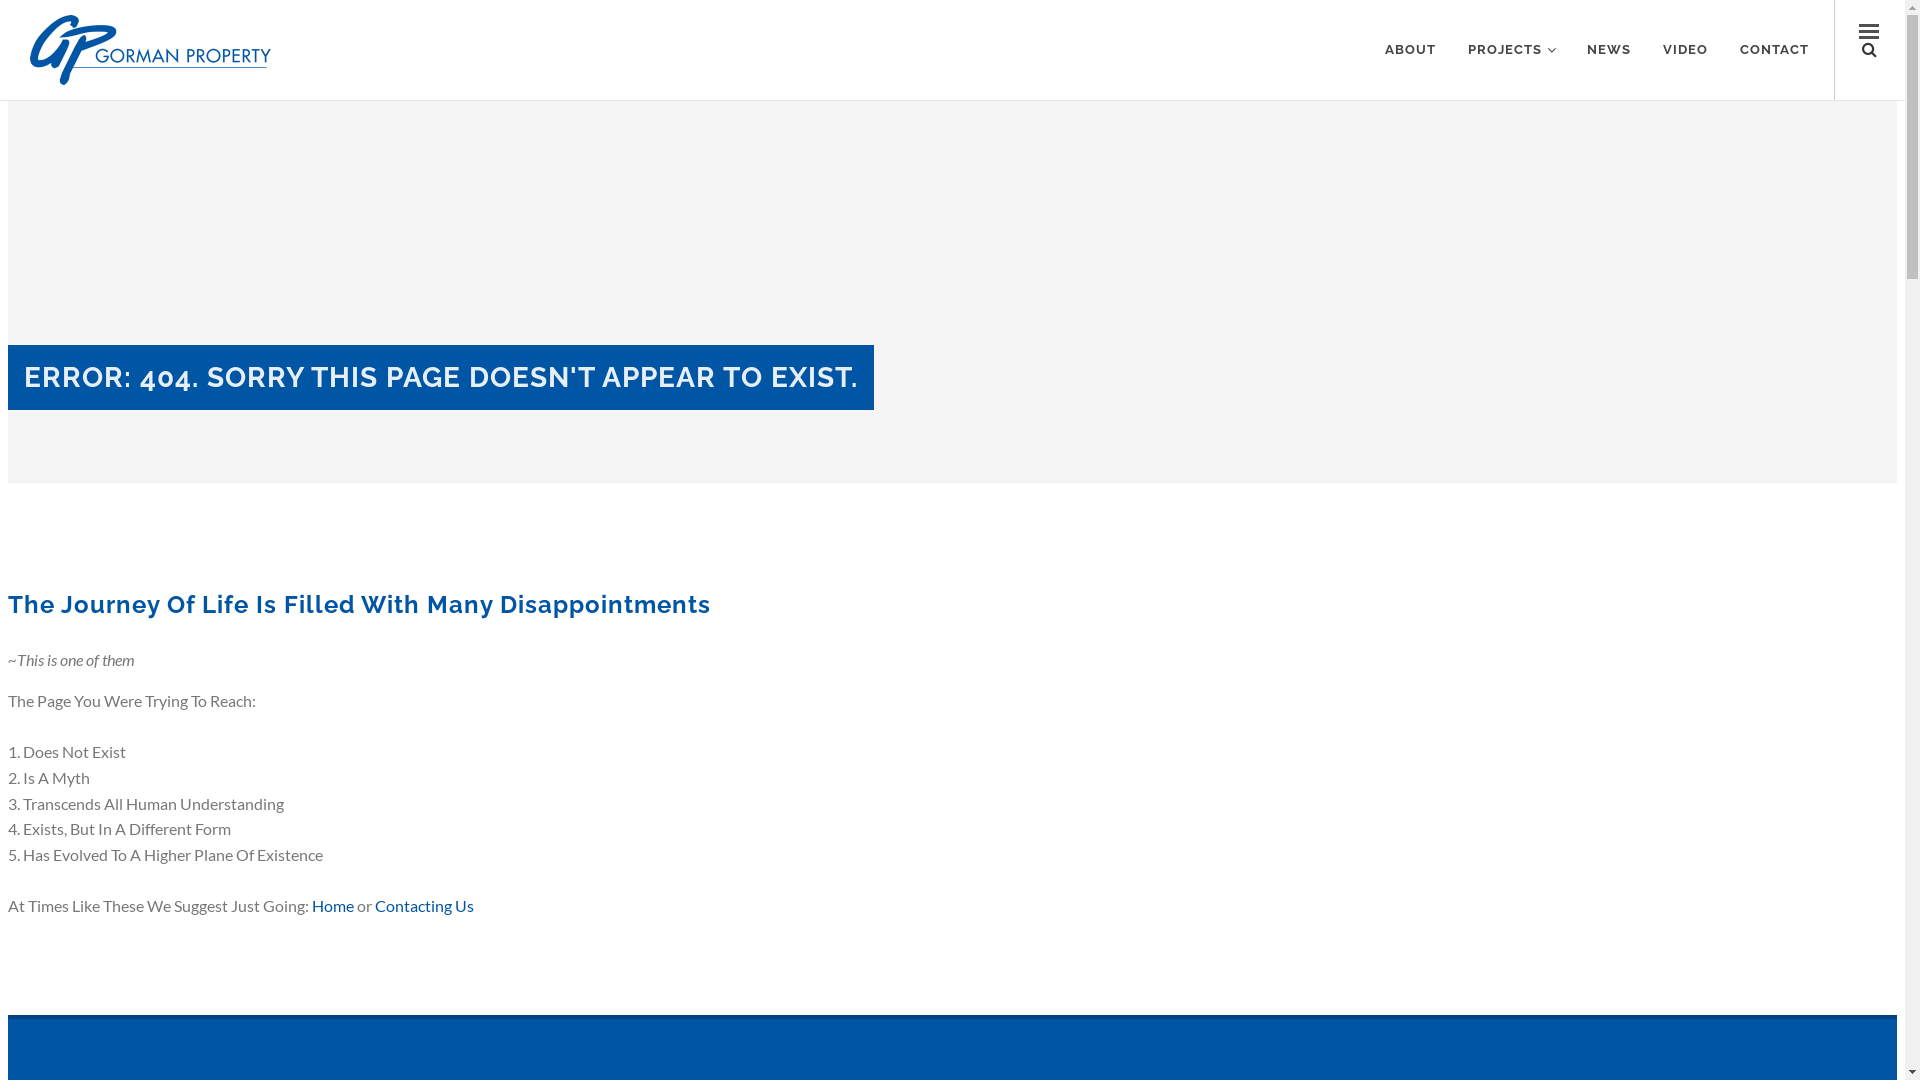 The image size is (1920, 1080). What do you see at coordinates (1870, 50) in the screenshot?
I see `Mobile nav` at bounding box center [1870, 50].